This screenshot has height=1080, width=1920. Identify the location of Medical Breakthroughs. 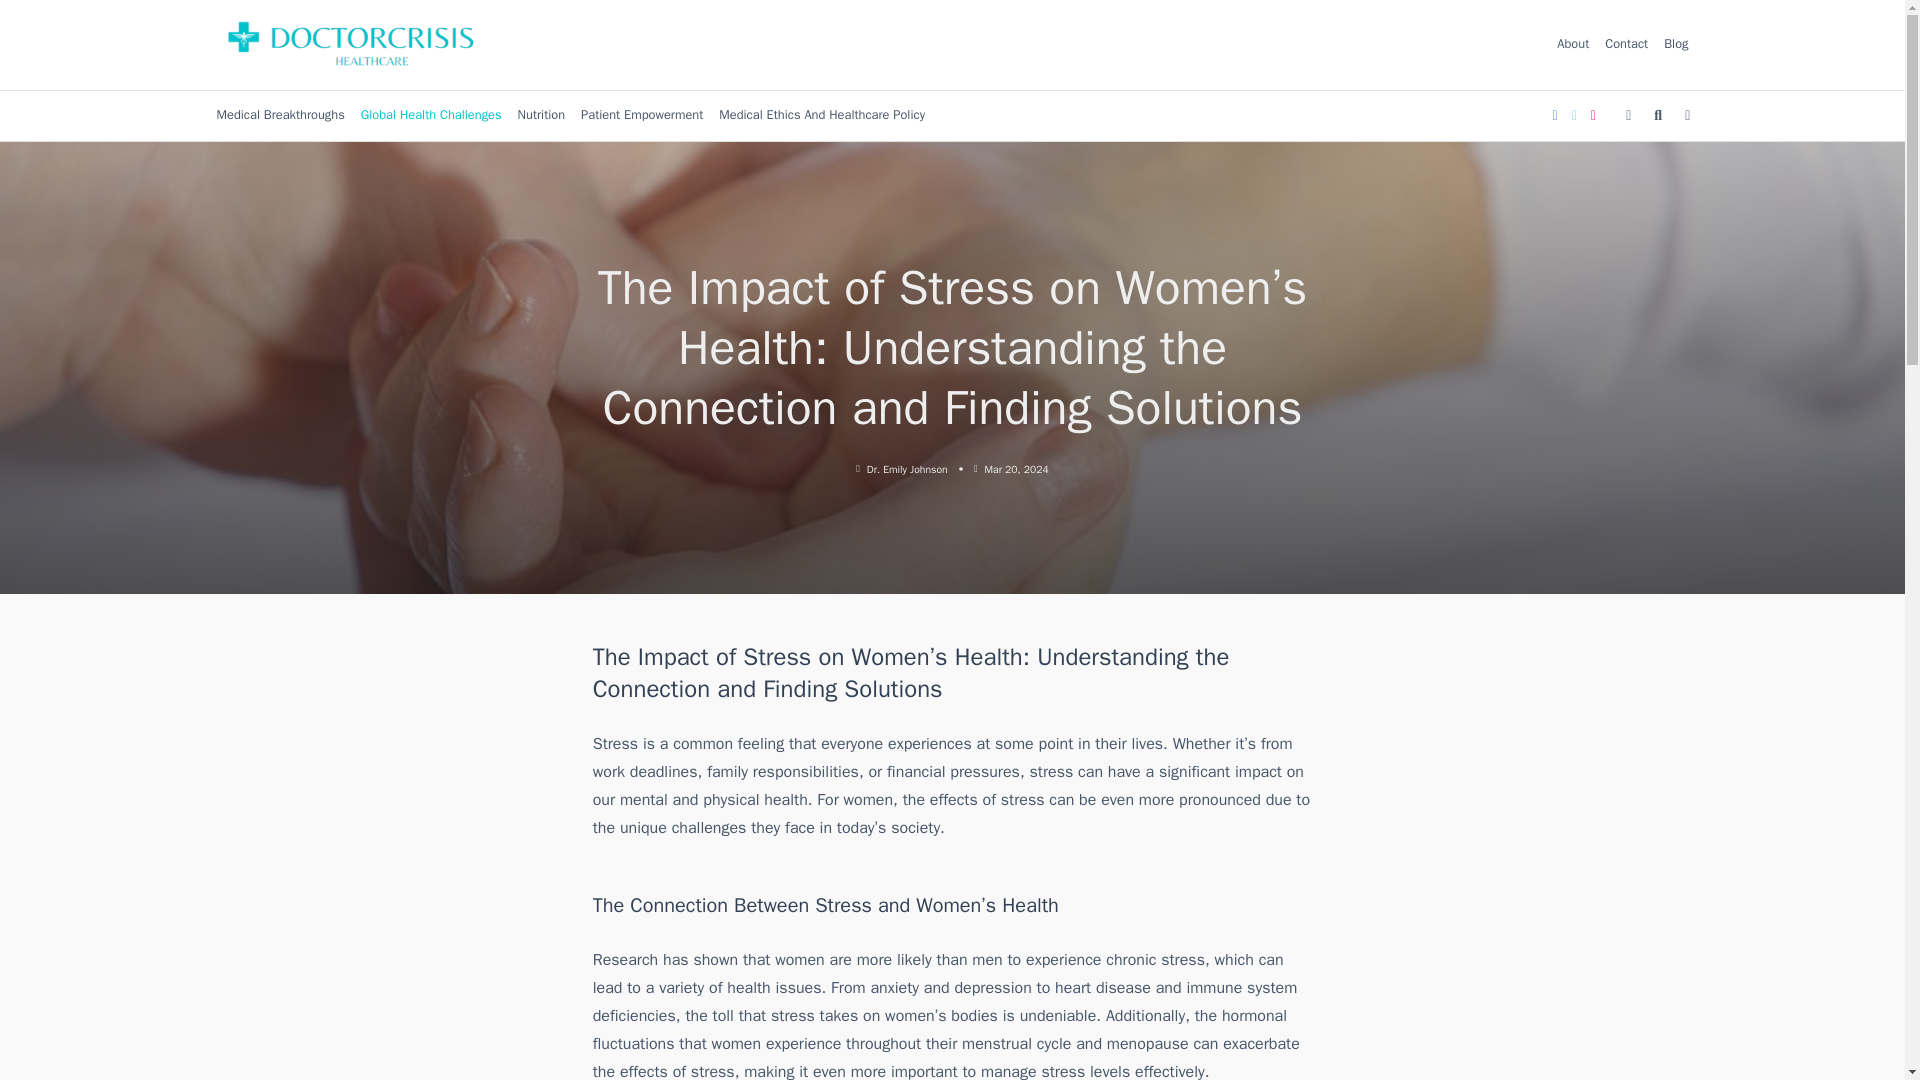
(279, 116).